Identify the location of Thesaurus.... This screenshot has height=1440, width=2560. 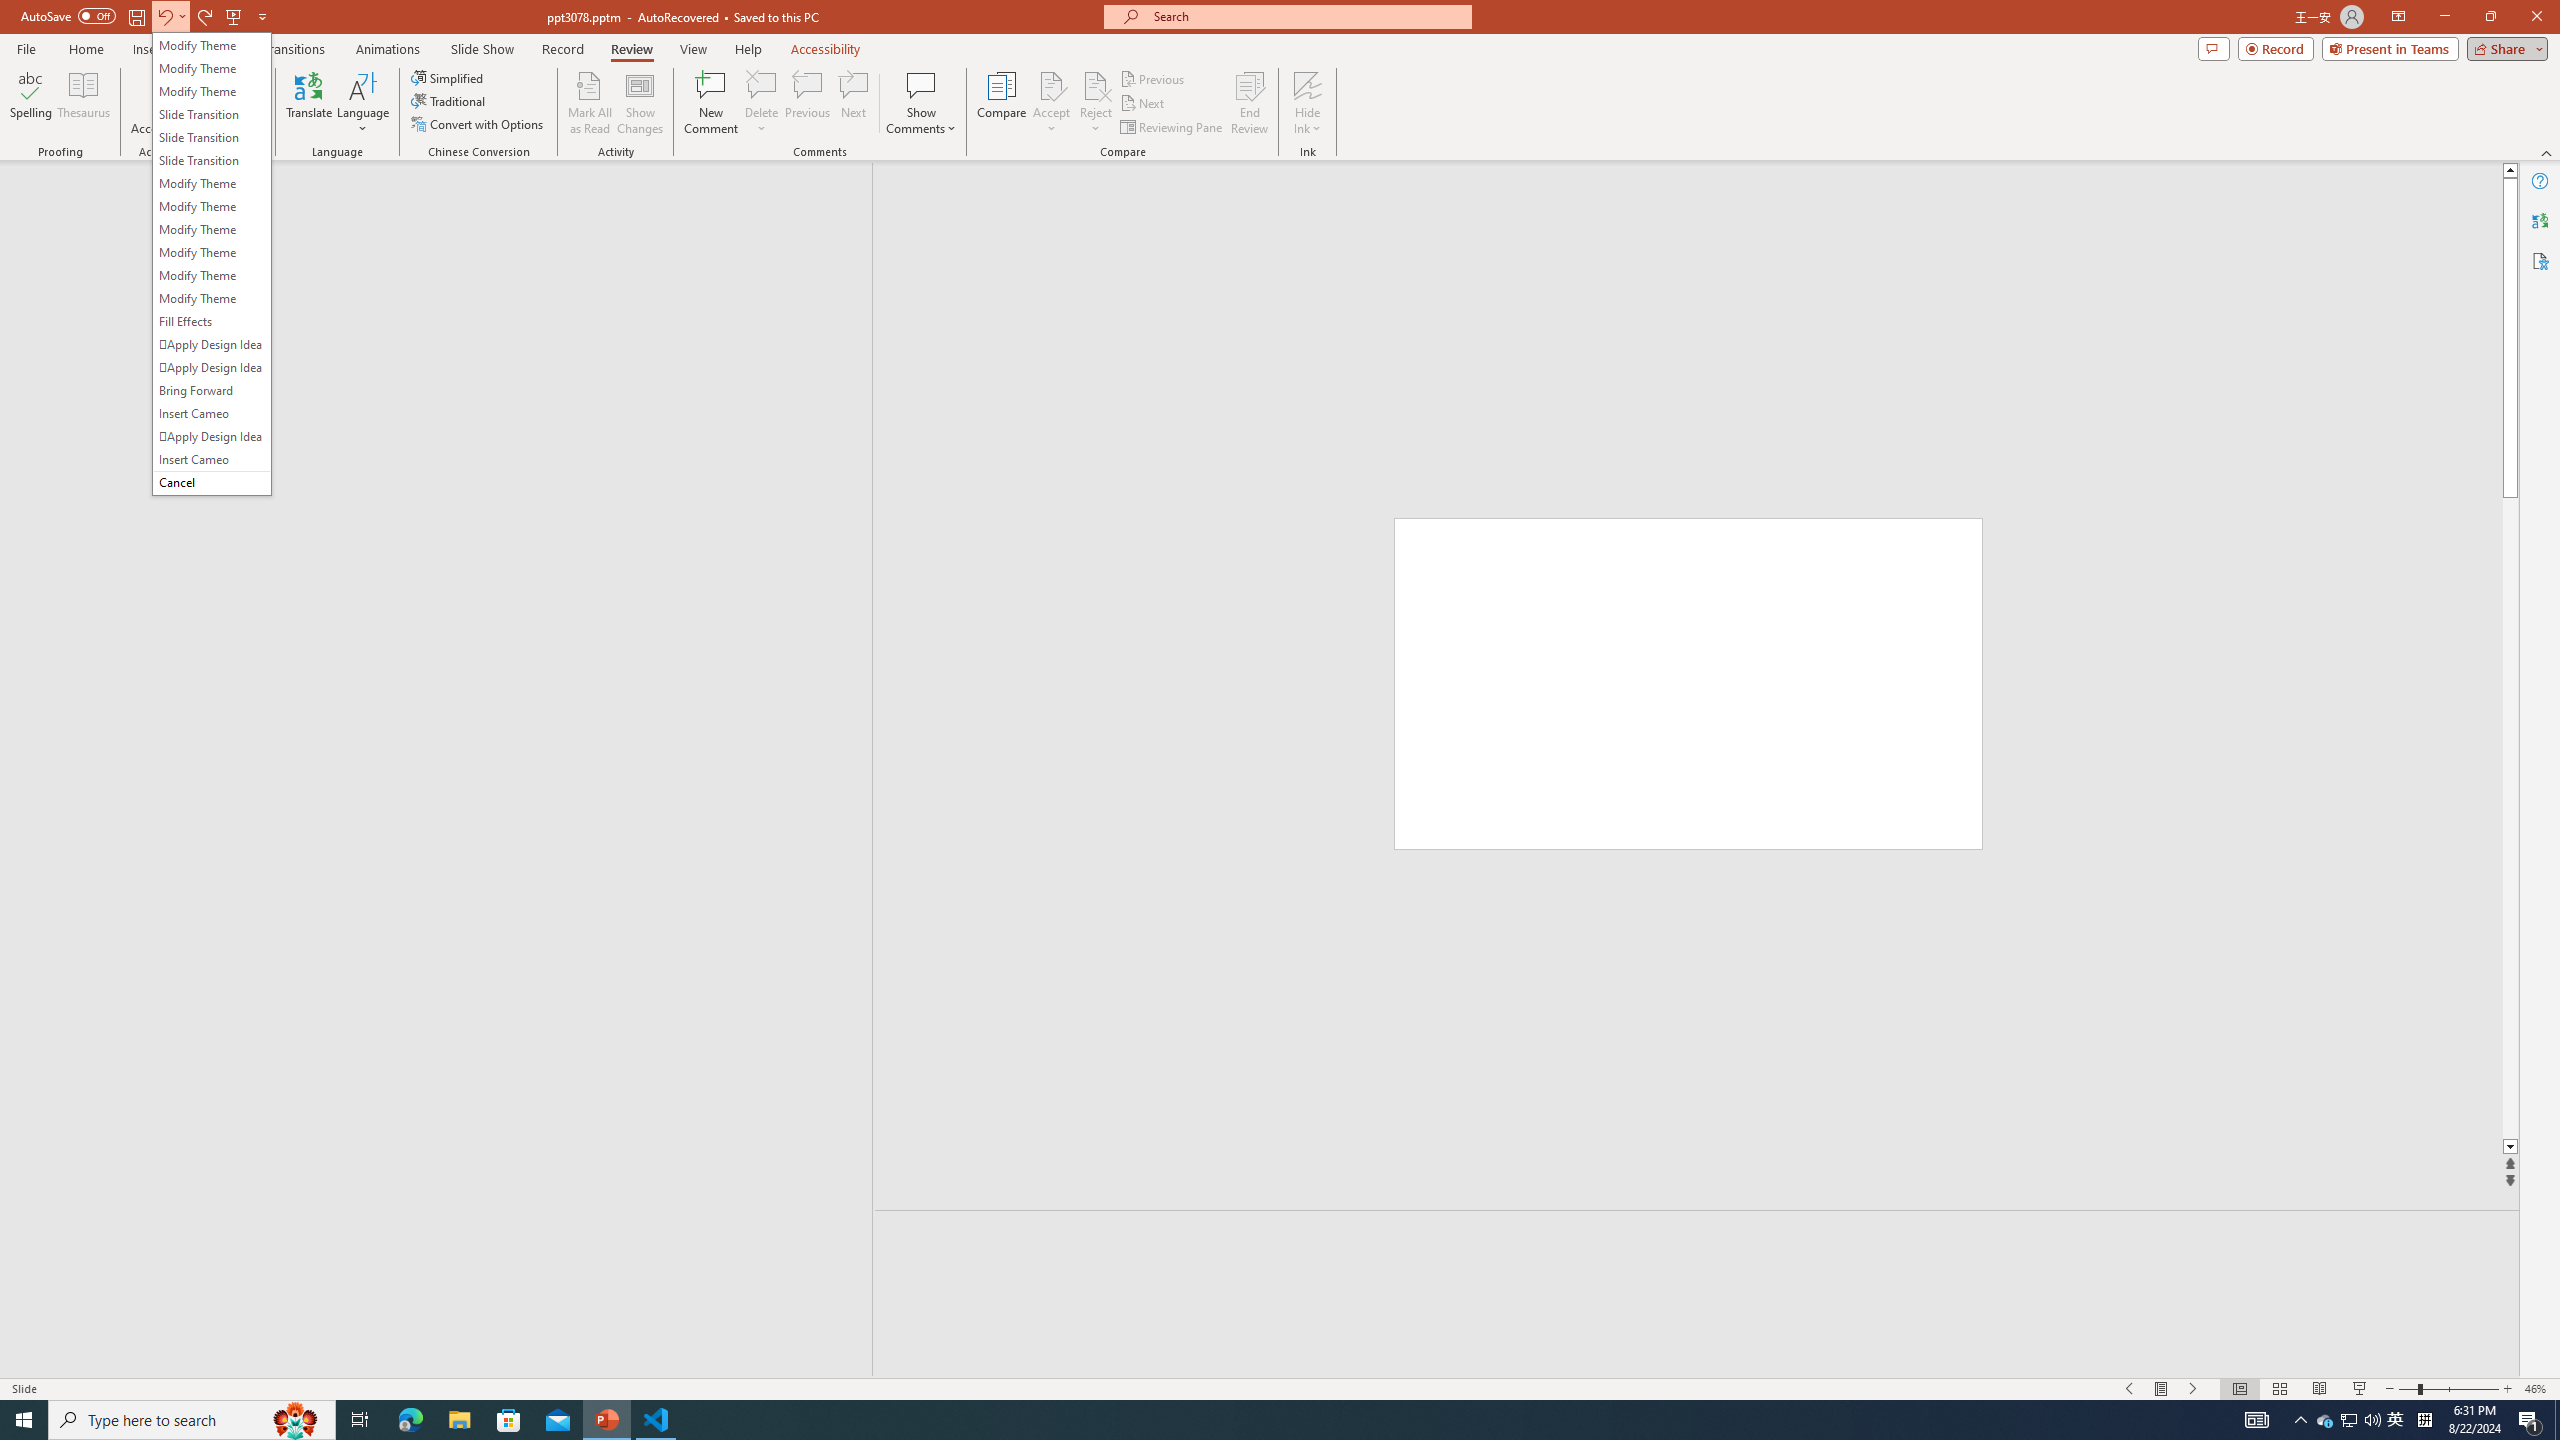
(82, 103).